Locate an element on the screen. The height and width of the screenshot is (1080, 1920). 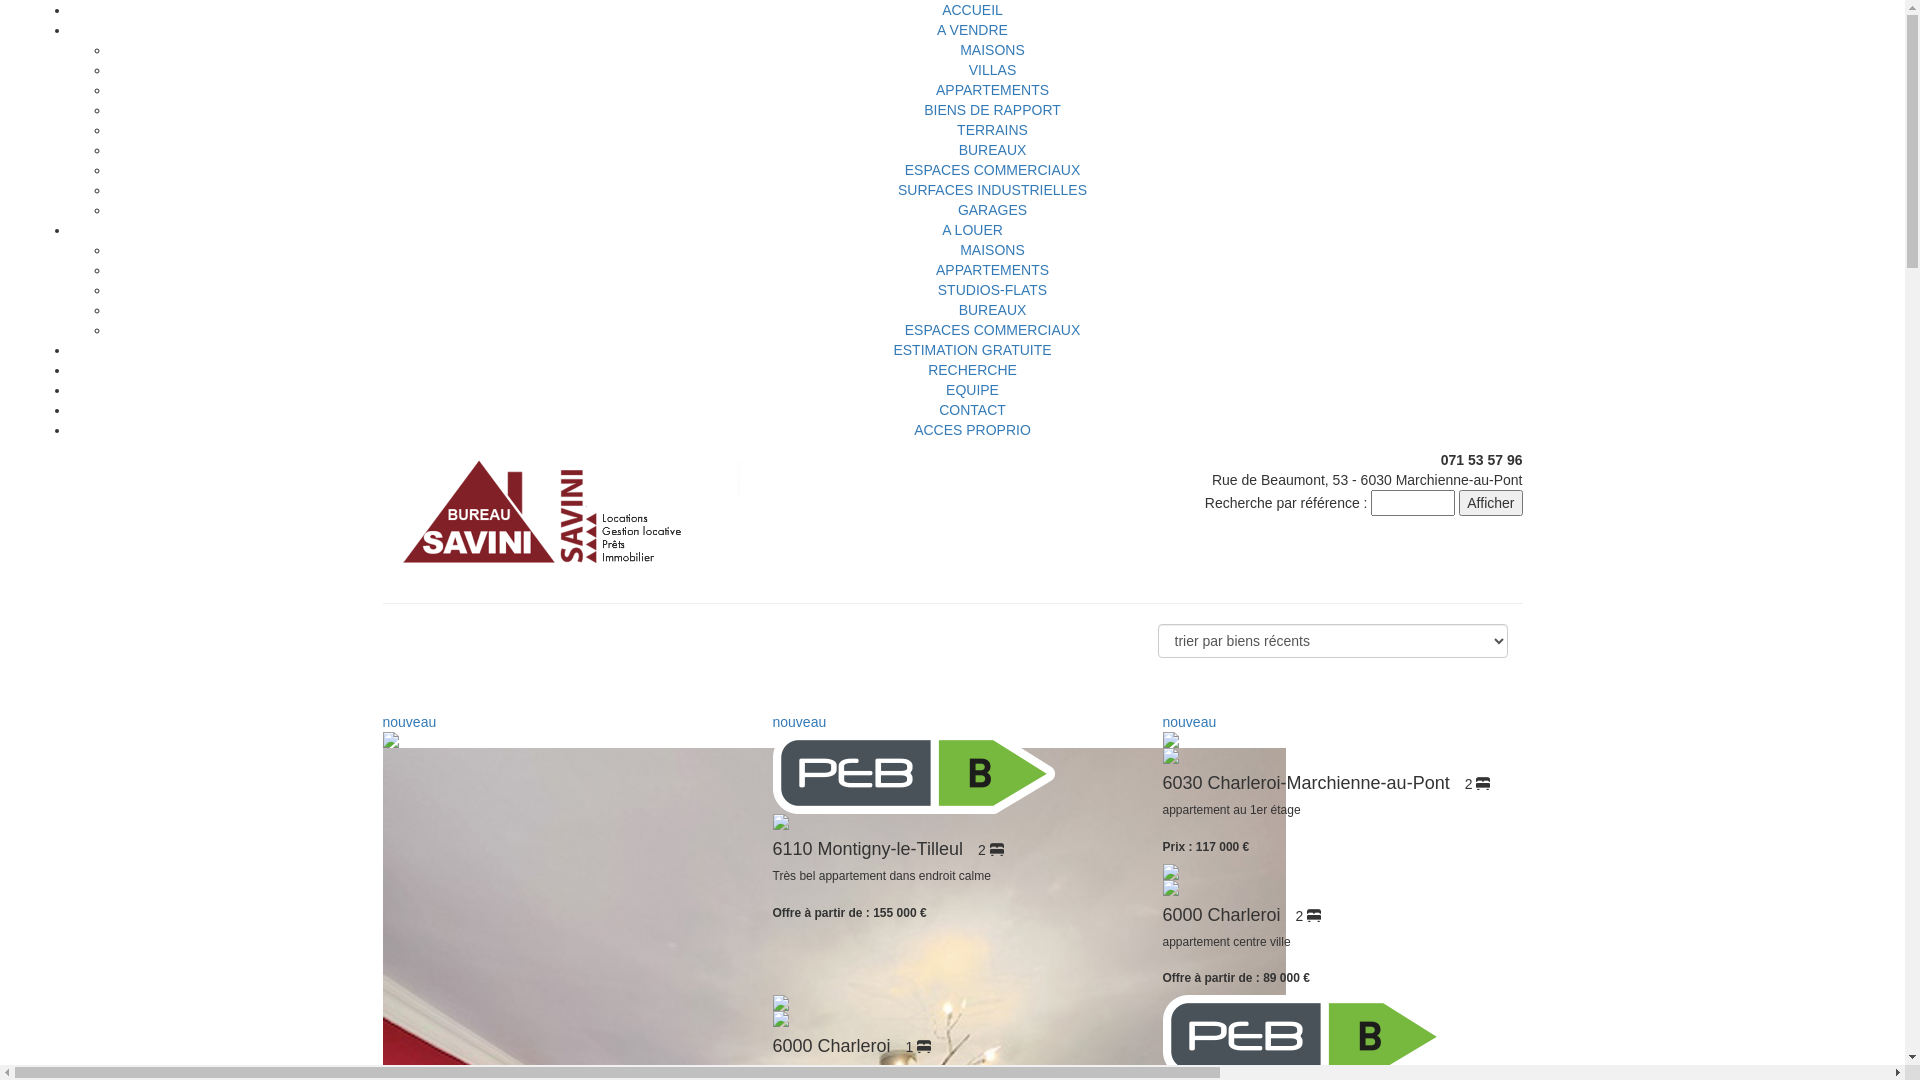
STUDIOS-FLATS is located at coordinates (992, 290).